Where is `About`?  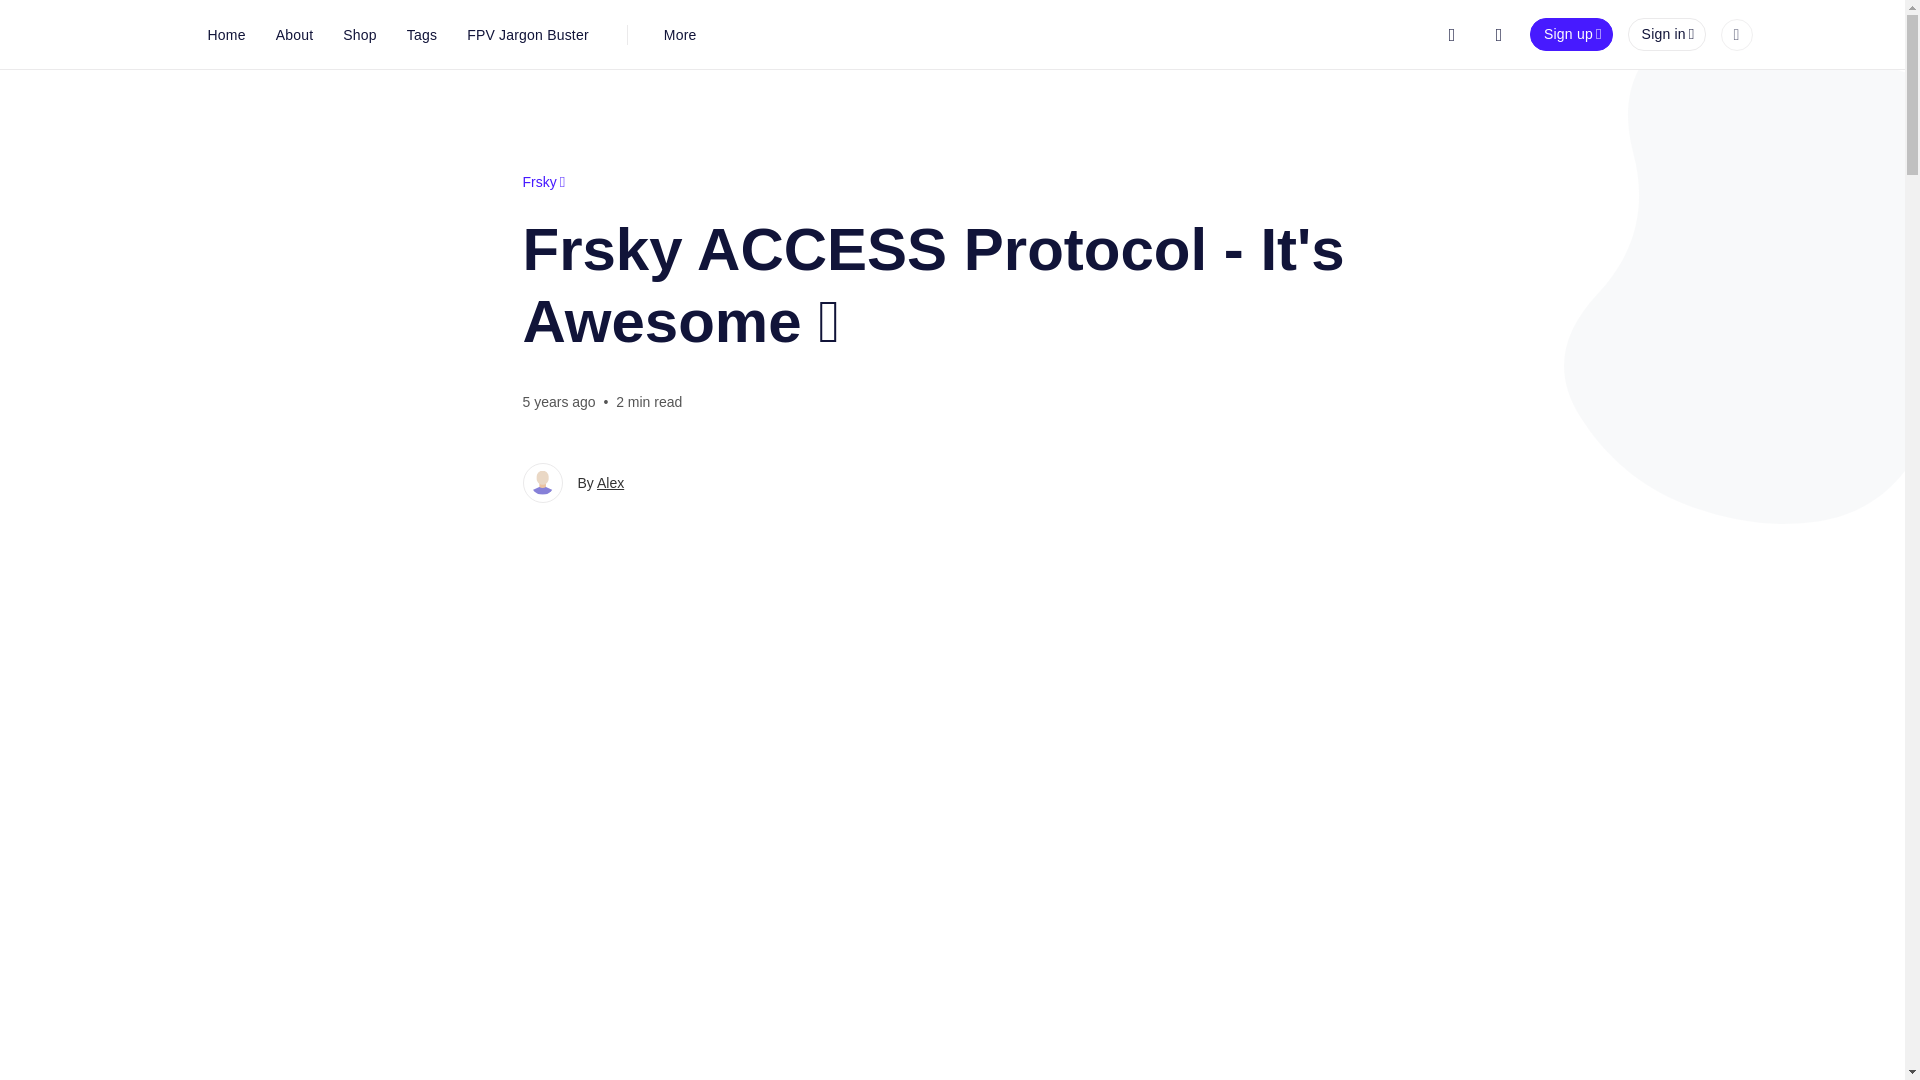 About is located at coordinates (294, 34).